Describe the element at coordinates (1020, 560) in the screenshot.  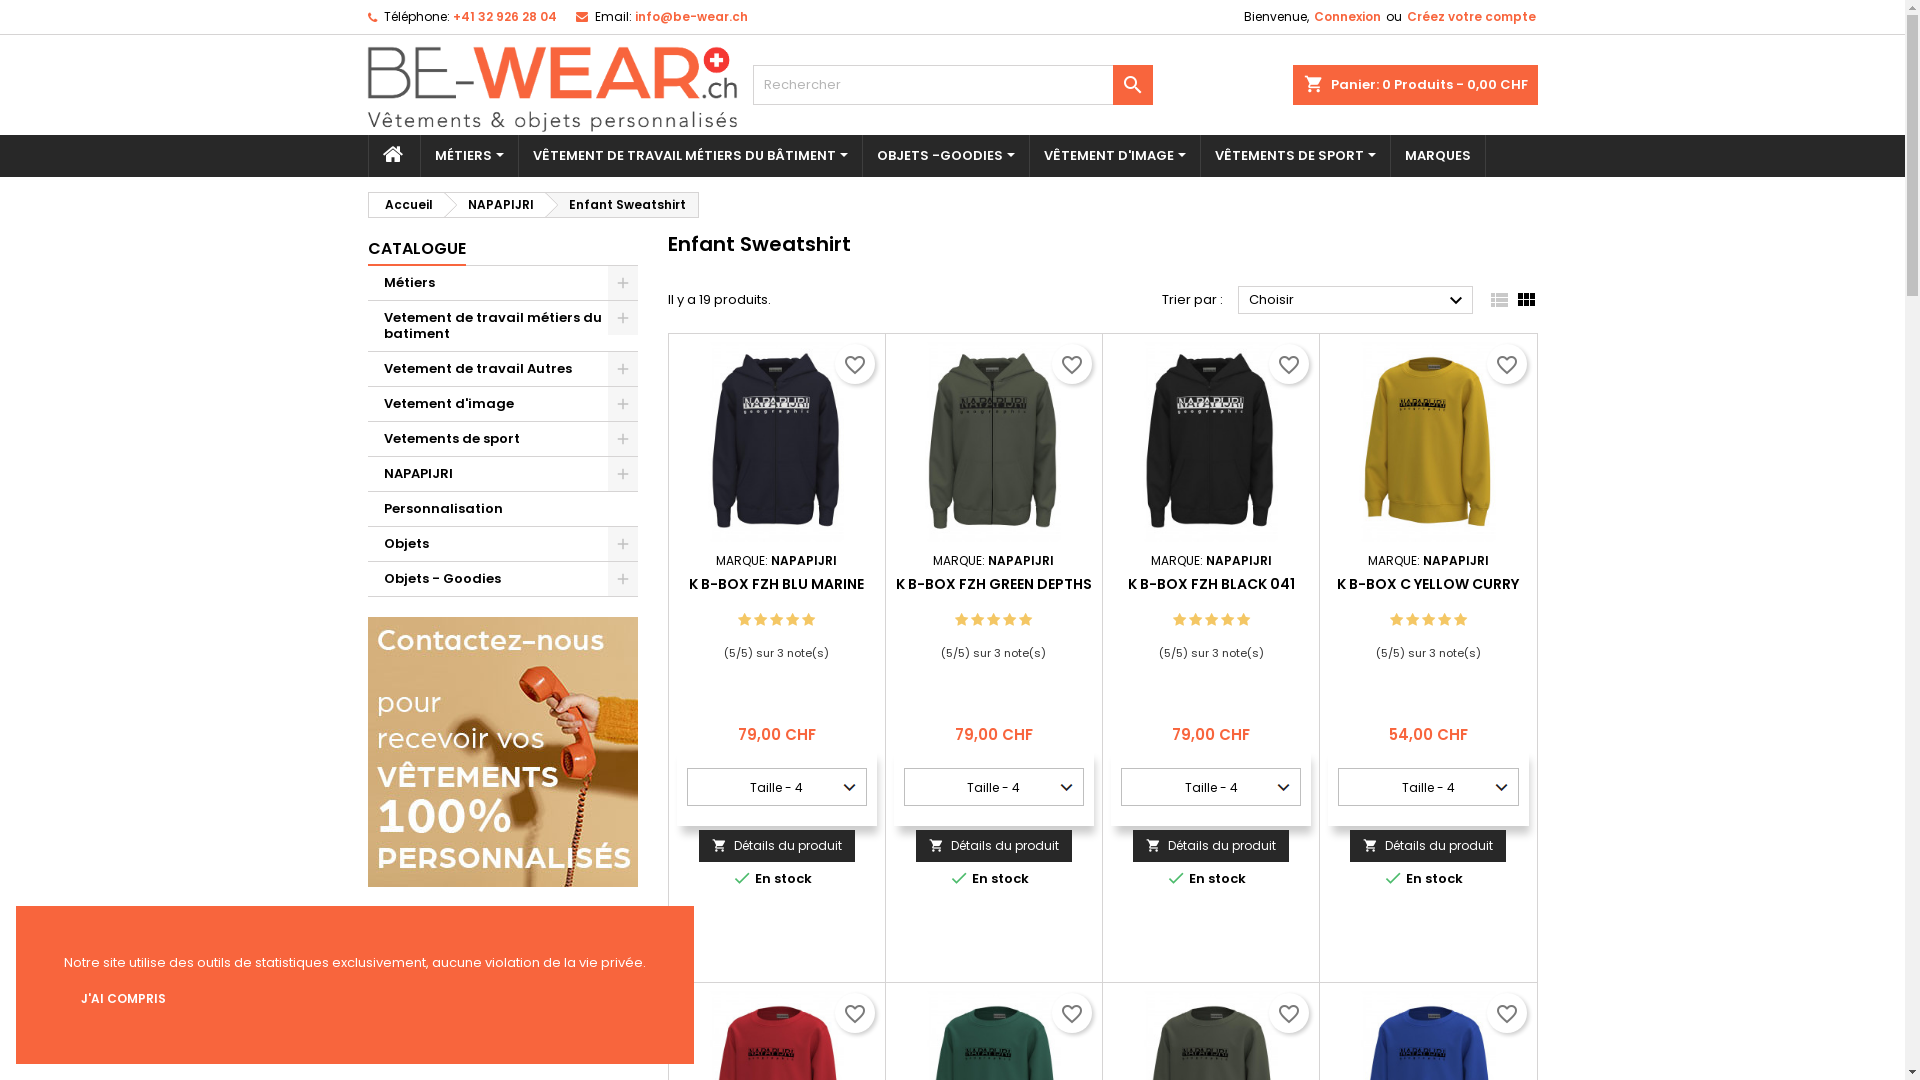
I see `NAPAPIJRI` at that location.